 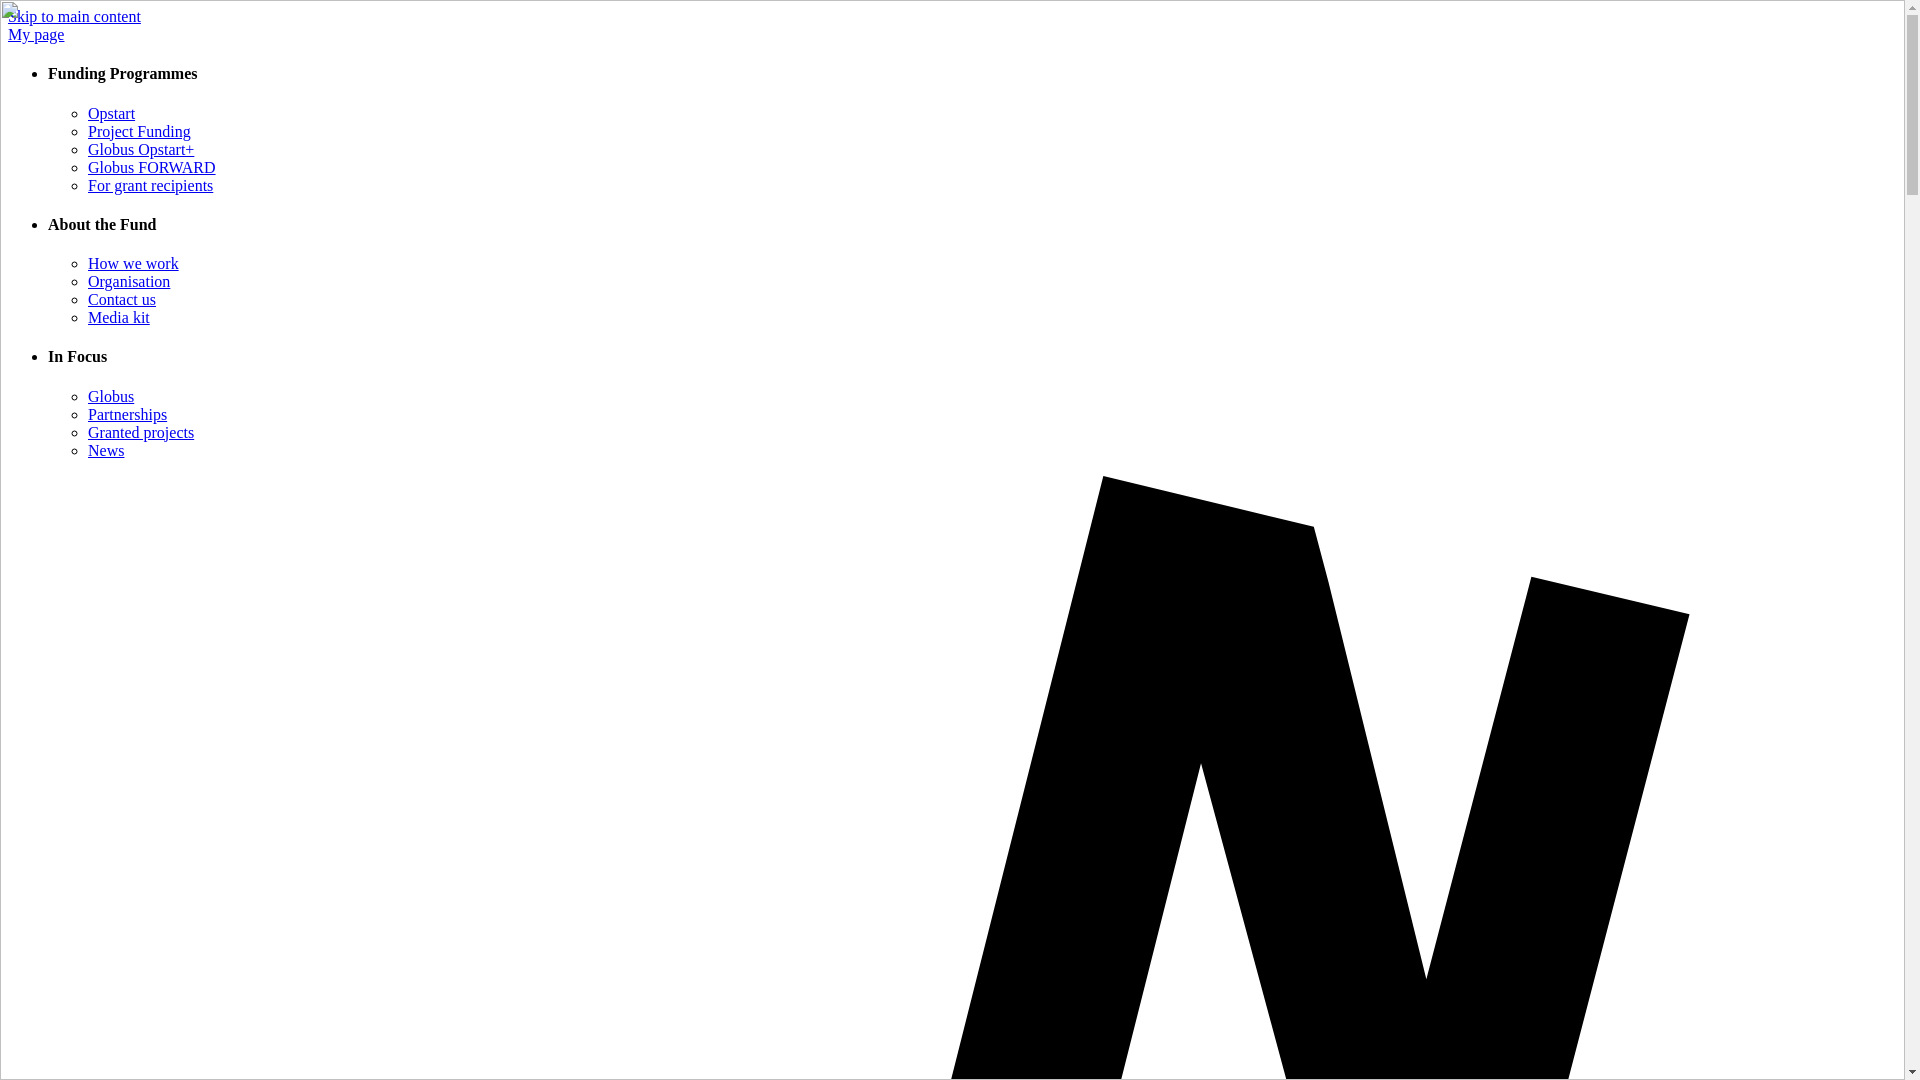 What do you see at coordinates (122, 298) in the screenshot?
I see `Contact us` at bounding box center [122, 298].